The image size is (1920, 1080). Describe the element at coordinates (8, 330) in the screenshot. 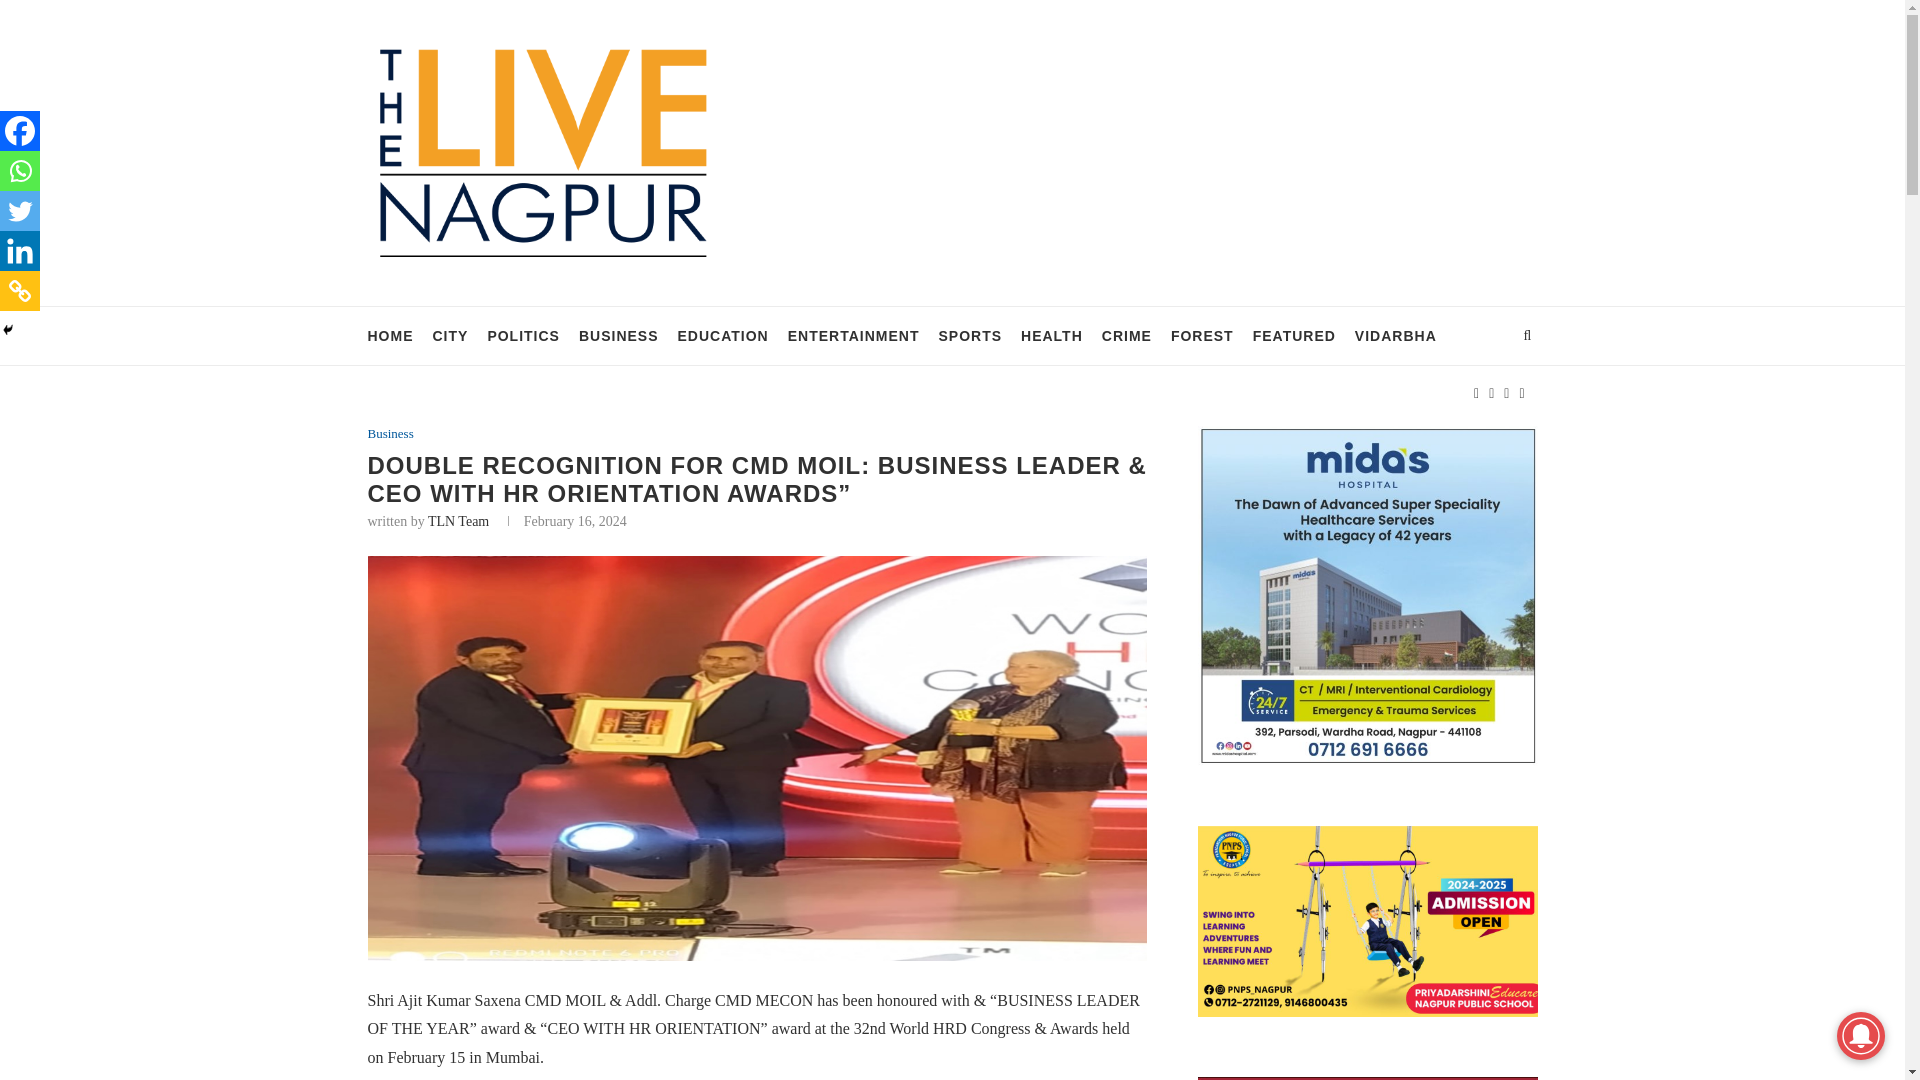

I see `Hide` at that location.